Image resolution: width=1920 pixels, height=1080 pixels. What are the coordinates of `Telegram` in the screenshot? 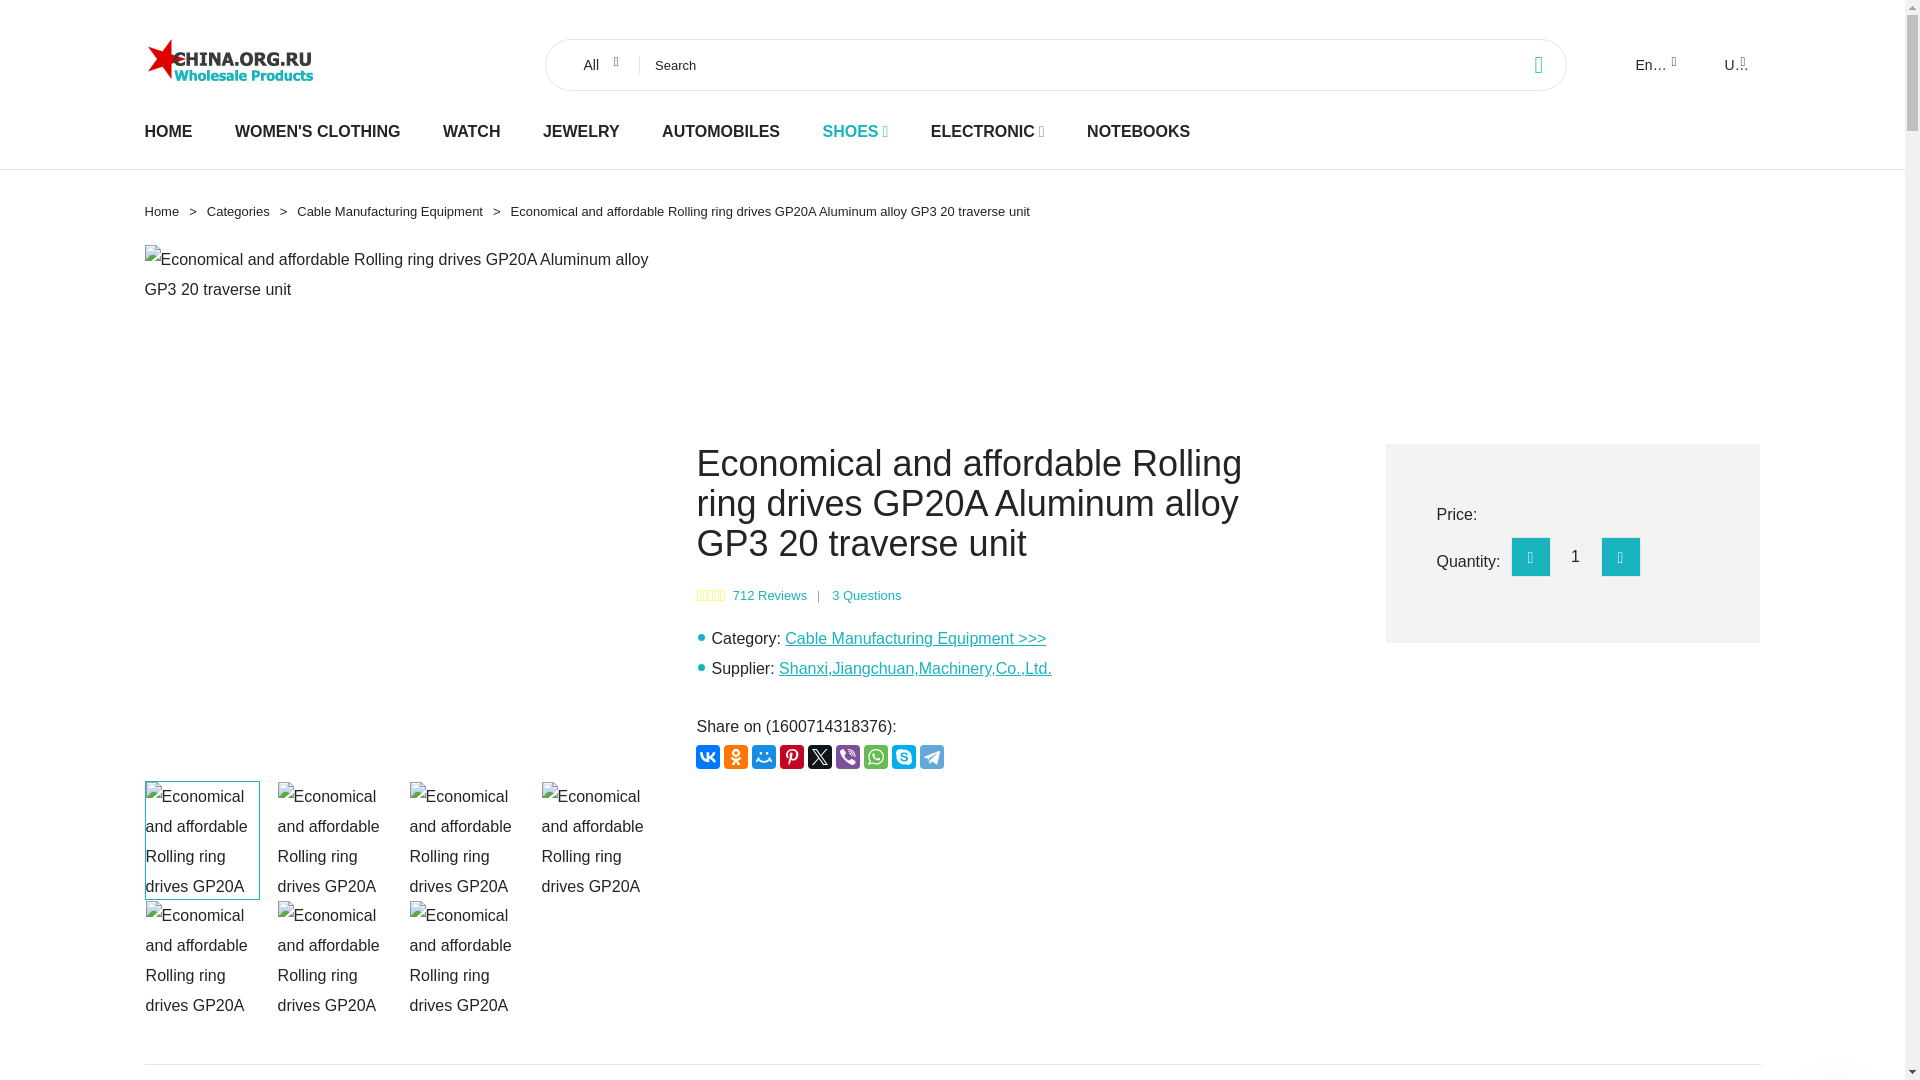 It's located at (932, 756).